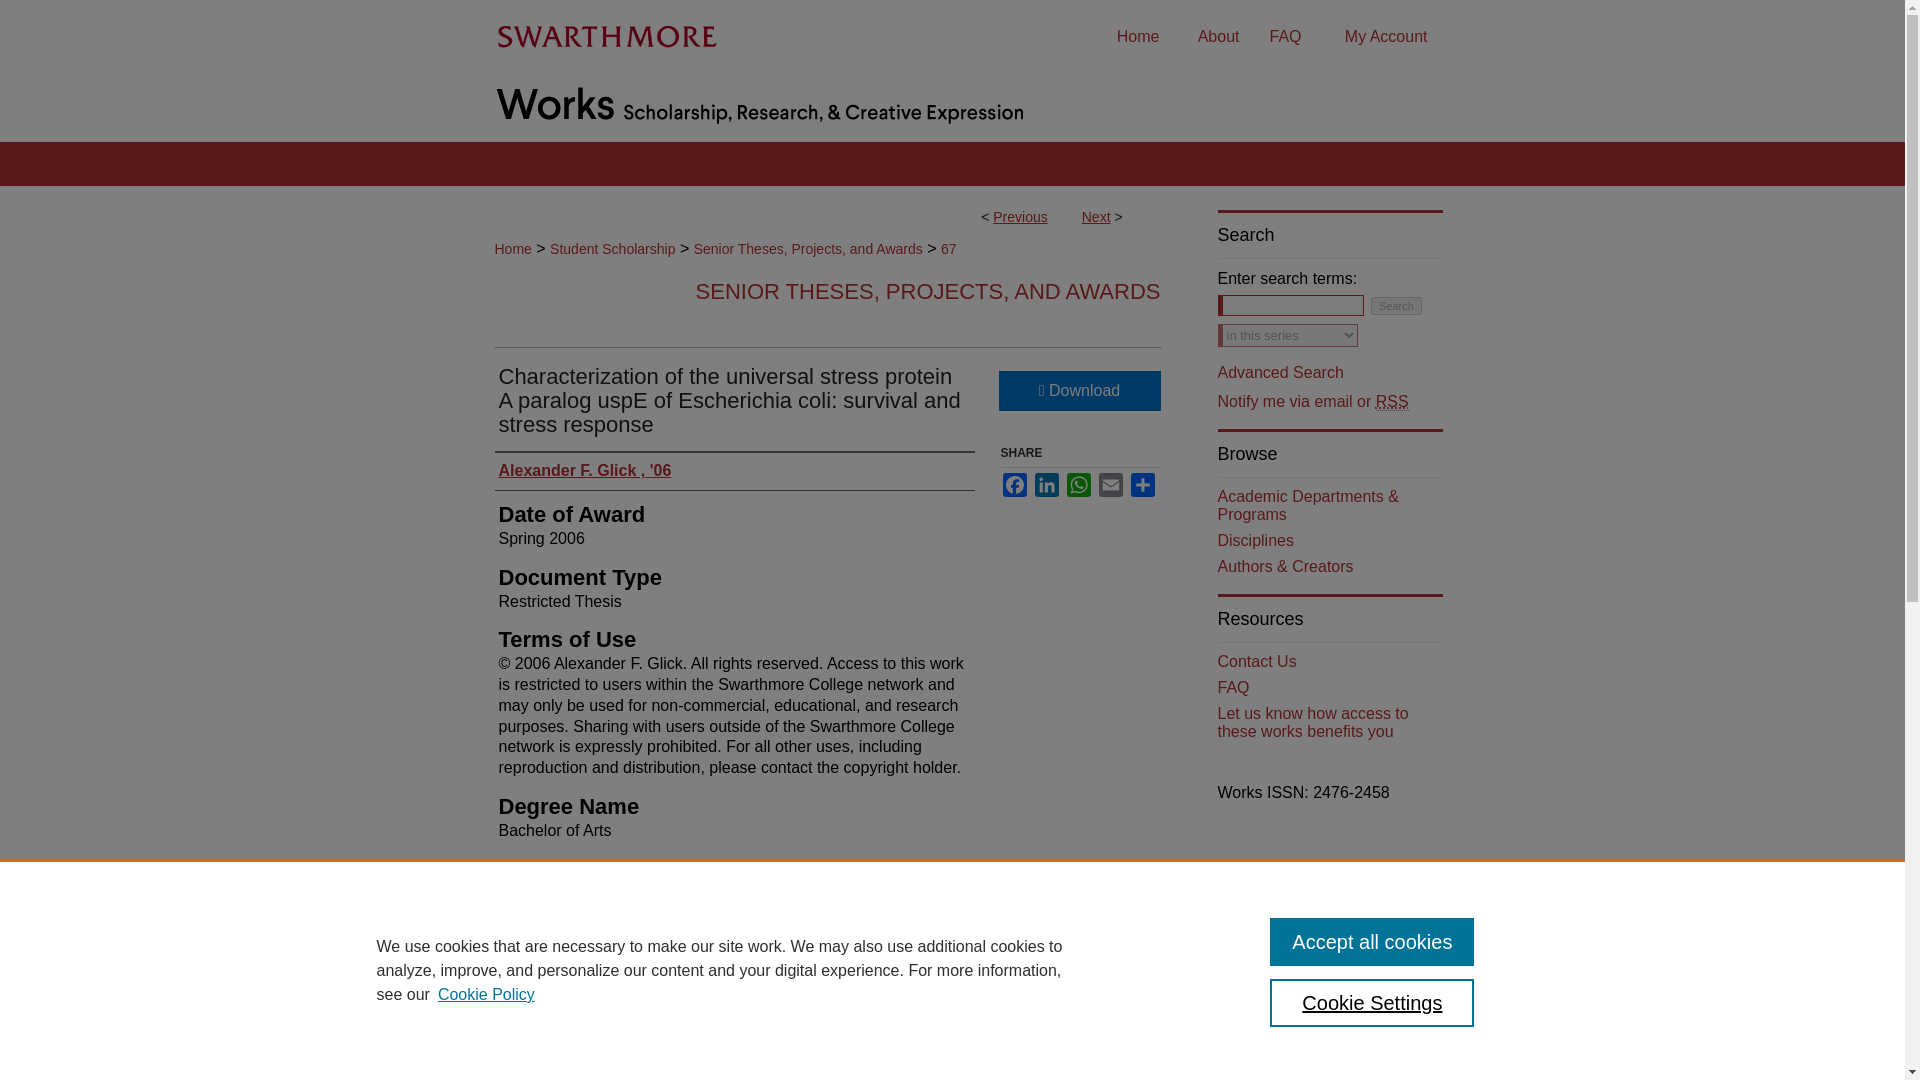  Describe the element at coordinates (584, 471) in the screenshot. I see `Alexander F. Glick , '06` at that location.